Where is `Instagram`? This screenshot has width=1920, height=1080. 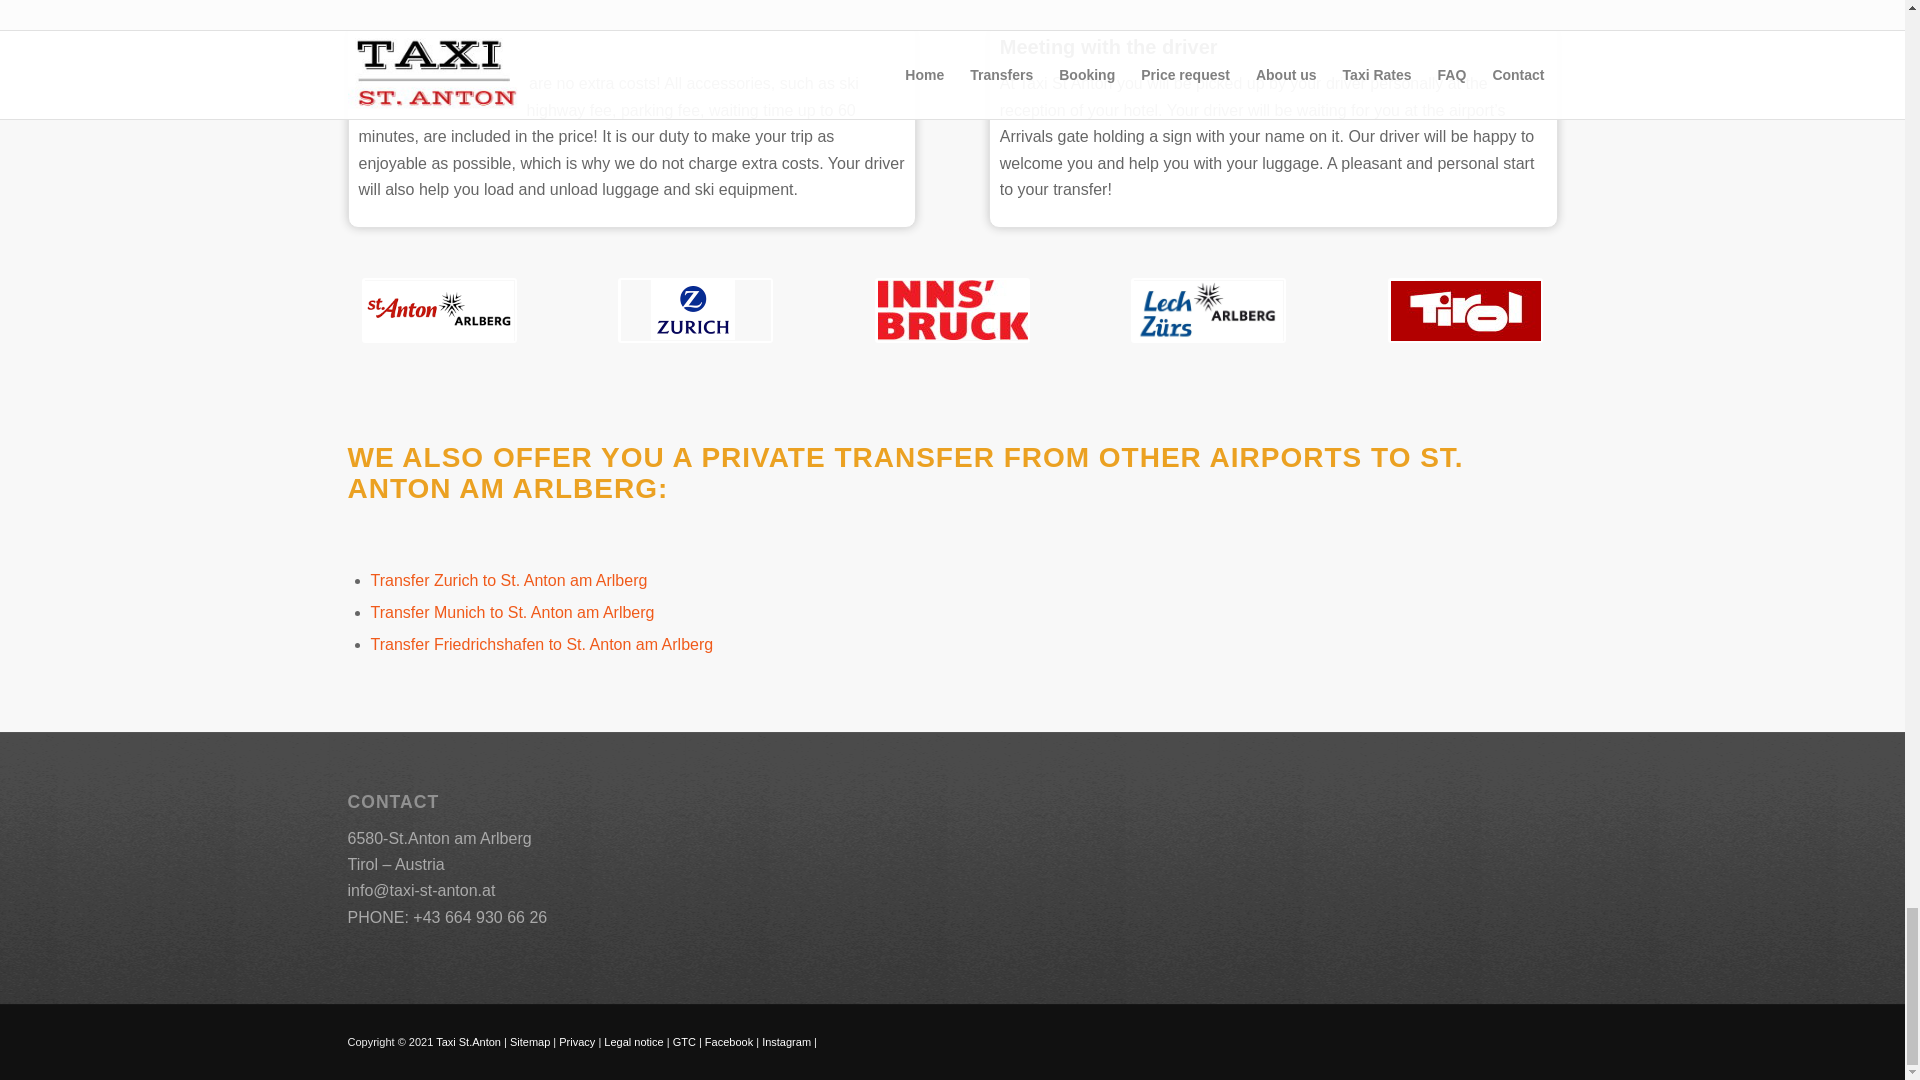
Instagram is located at coordinates (786, 1041).